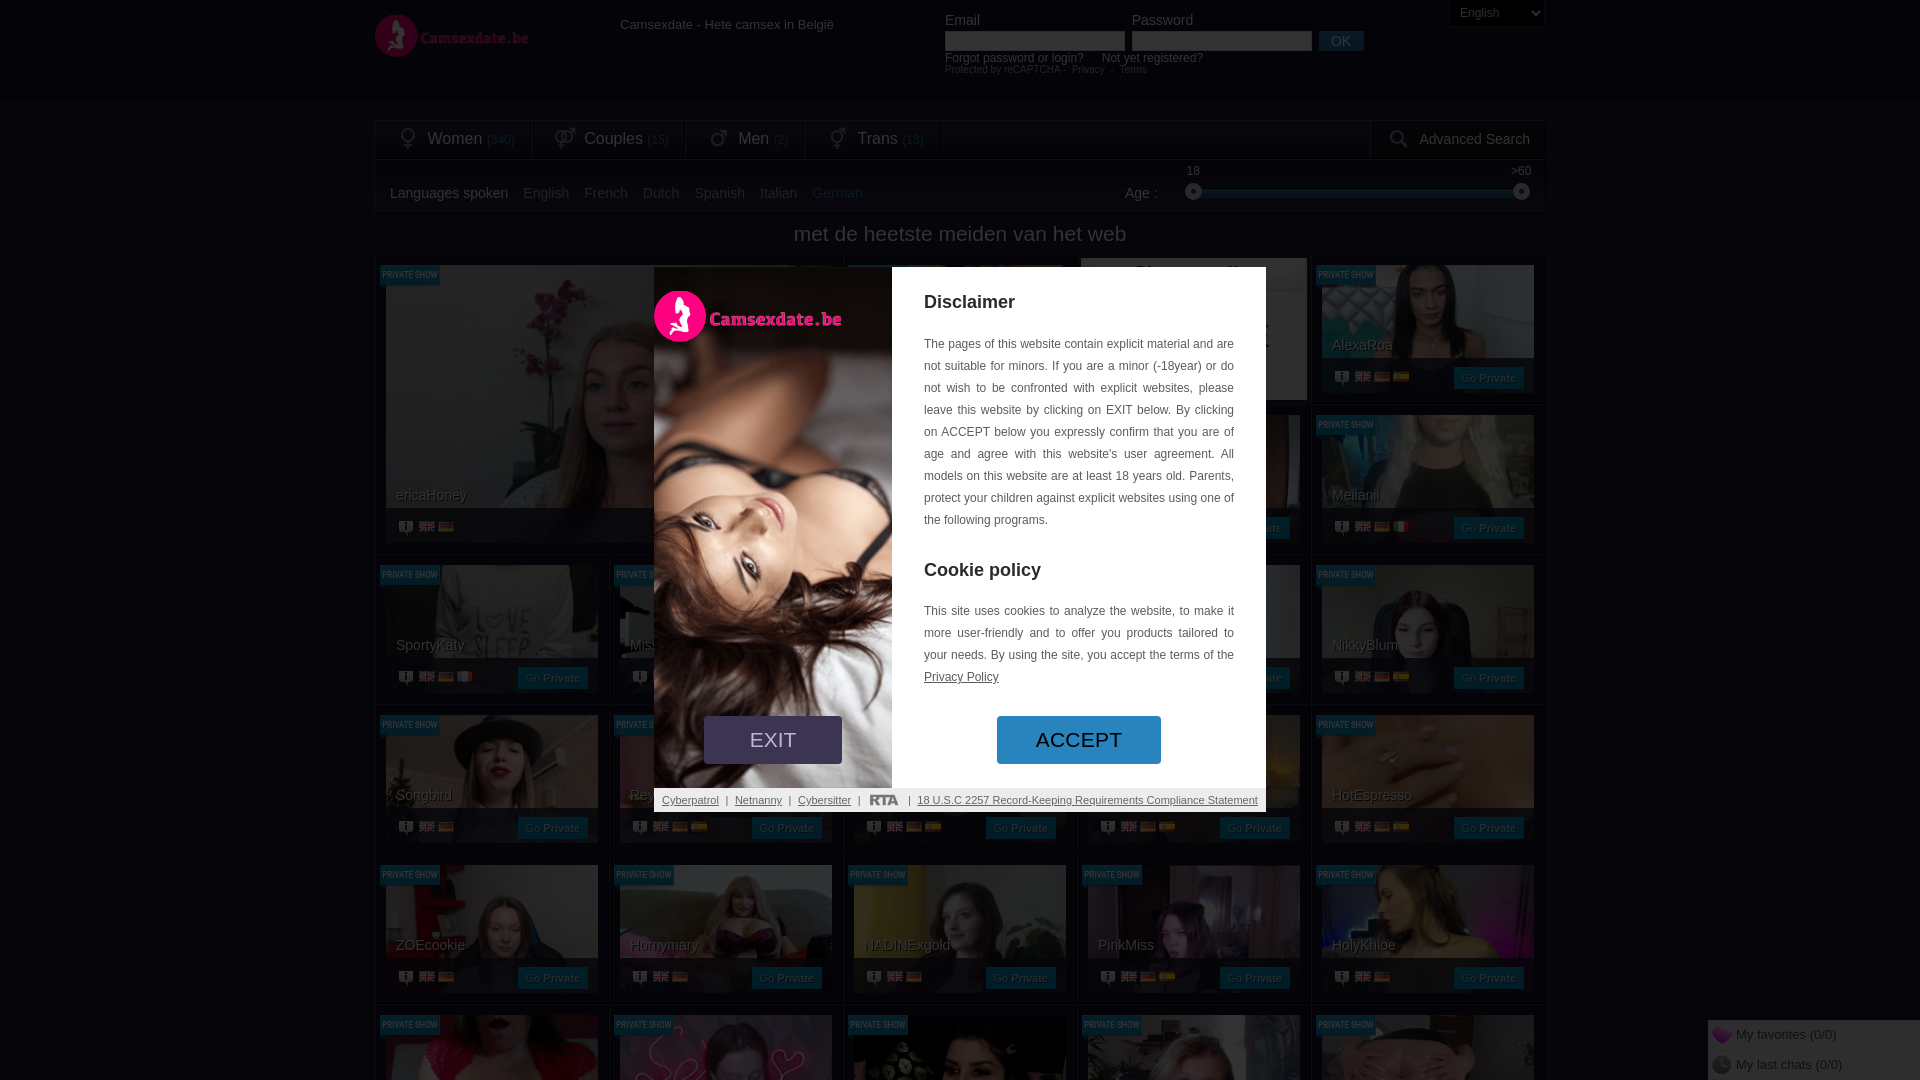 Image resolution: width=1920 pixels, height=1080 pixels. Describe the element at coordinates (1035, 41) in the screenshot. I see `At least 4 characters` at that location.